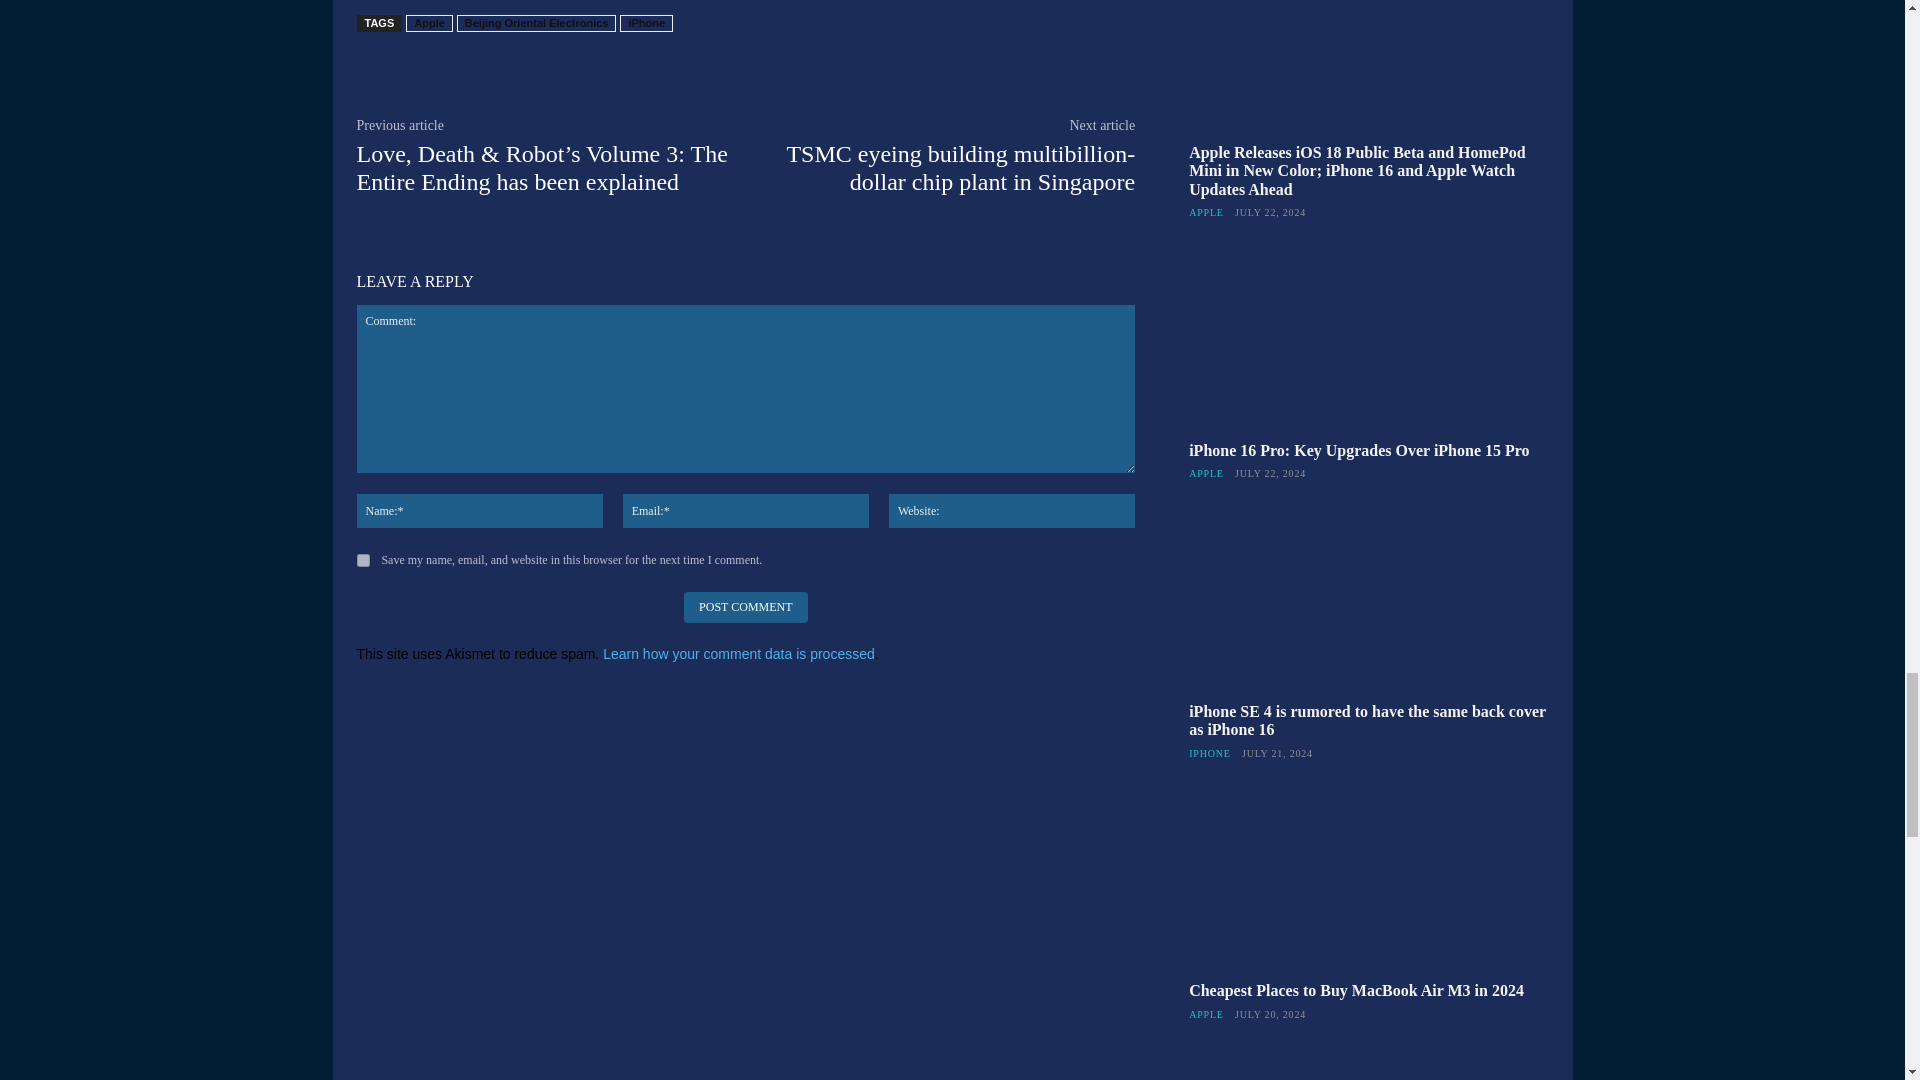  Describe the element at coordinates (362, 560) in the screenshot. I see `yes` at that location.